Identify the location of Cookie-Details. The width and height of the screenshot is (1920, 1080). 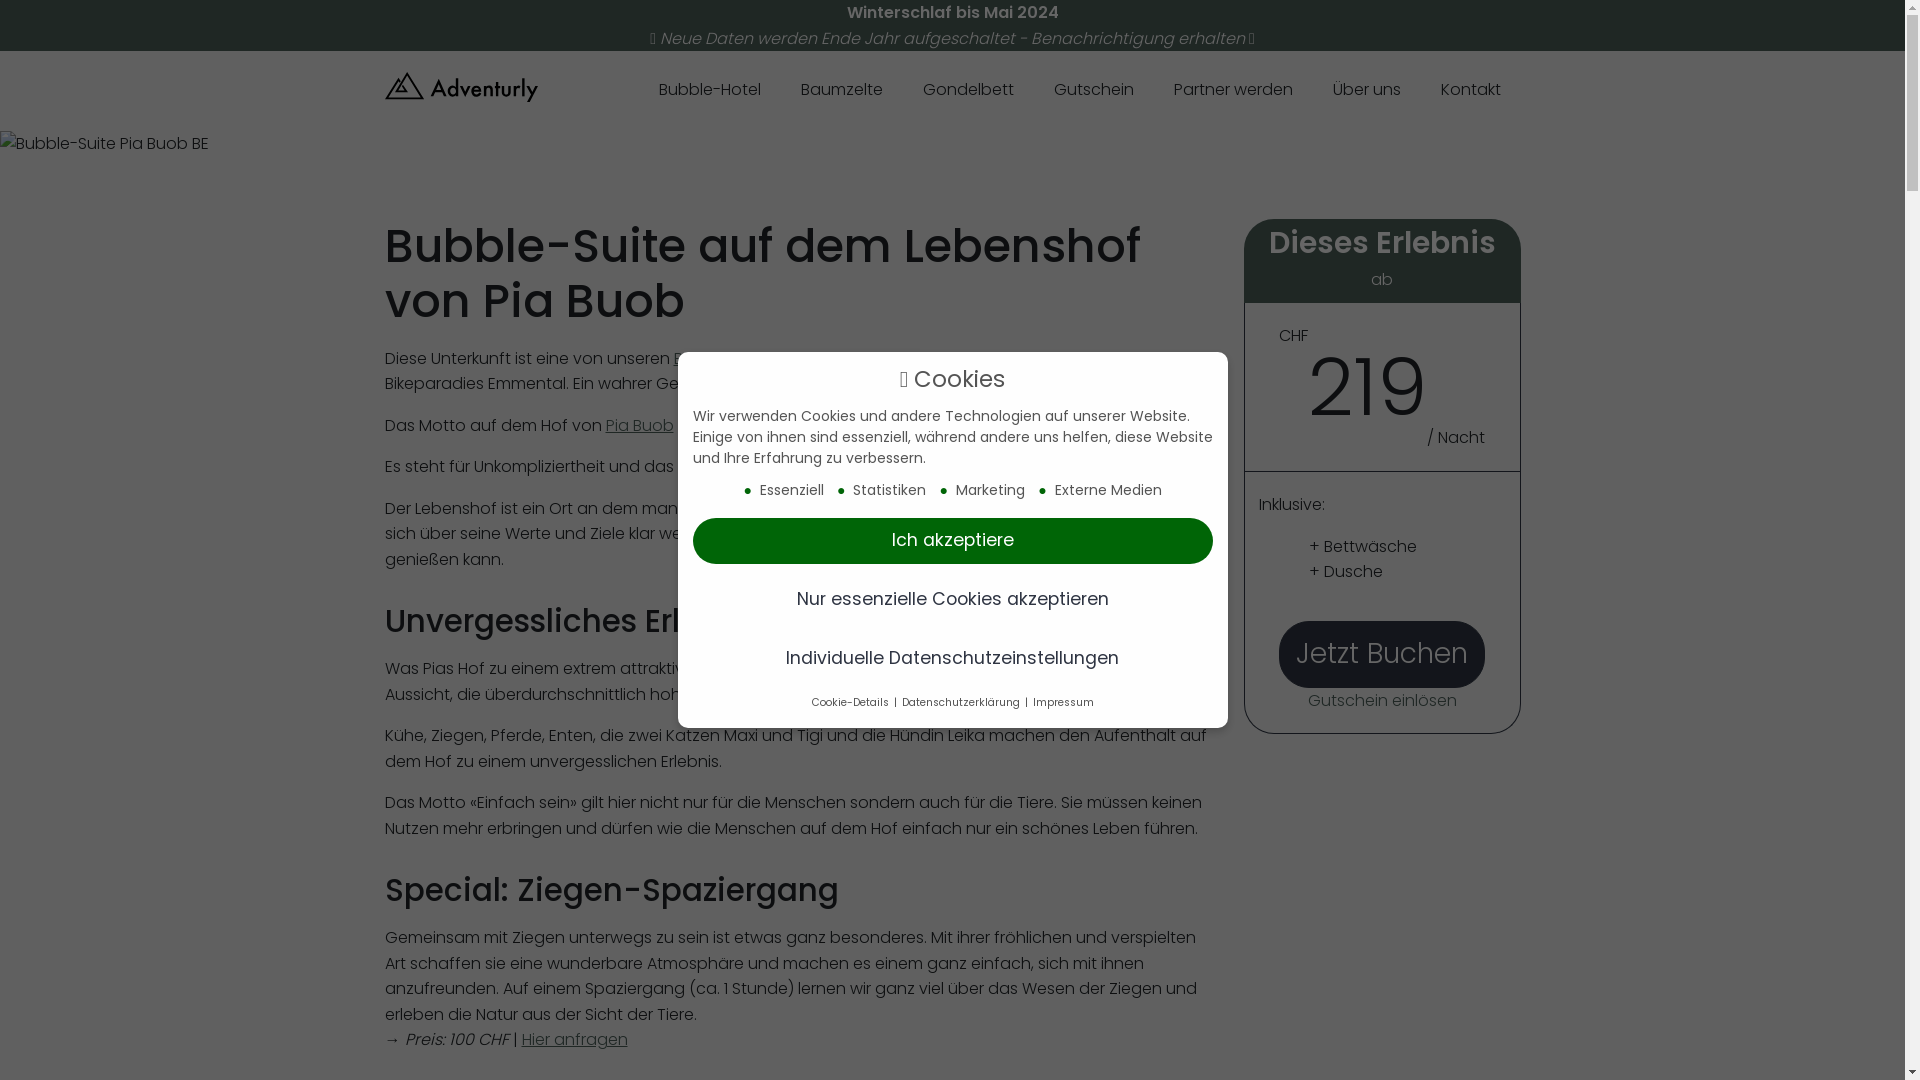
(852, 702).